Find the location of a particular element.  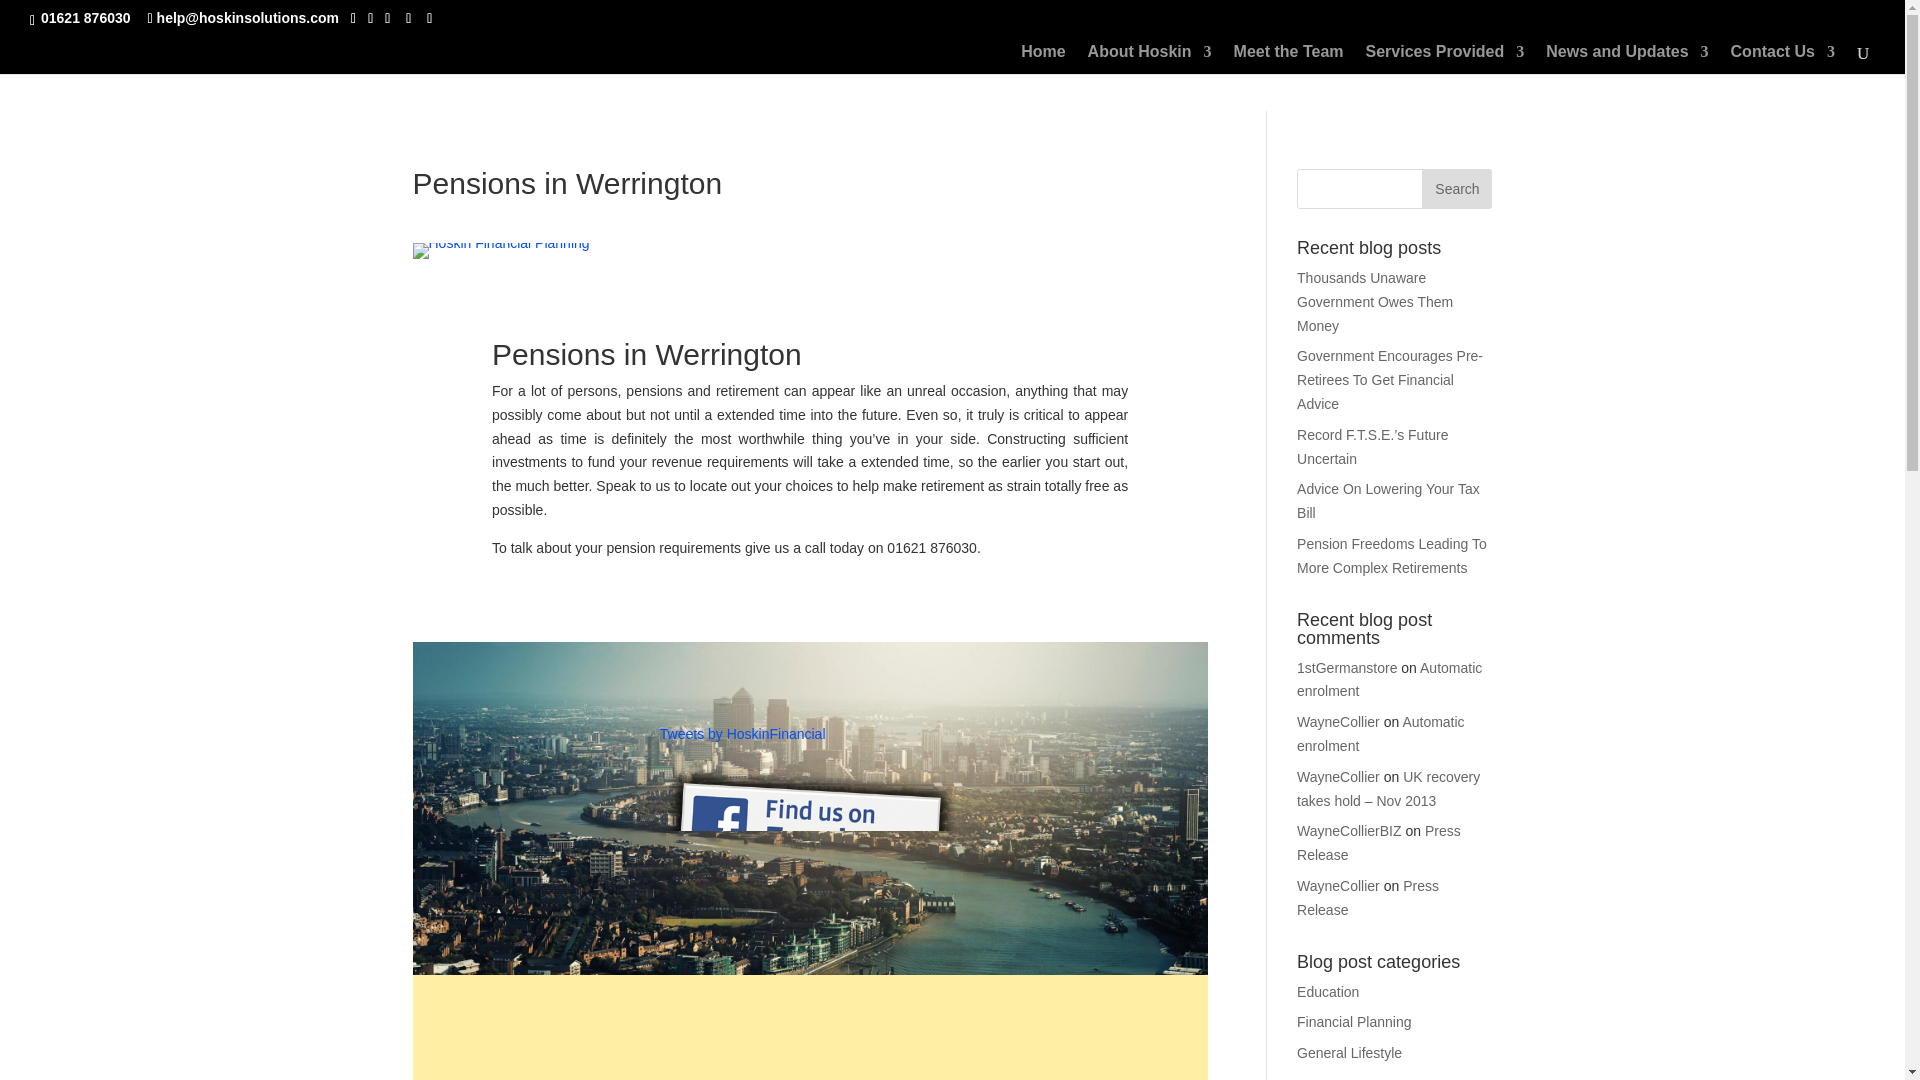

Meet the Team is located at coordinates (1289, 60).